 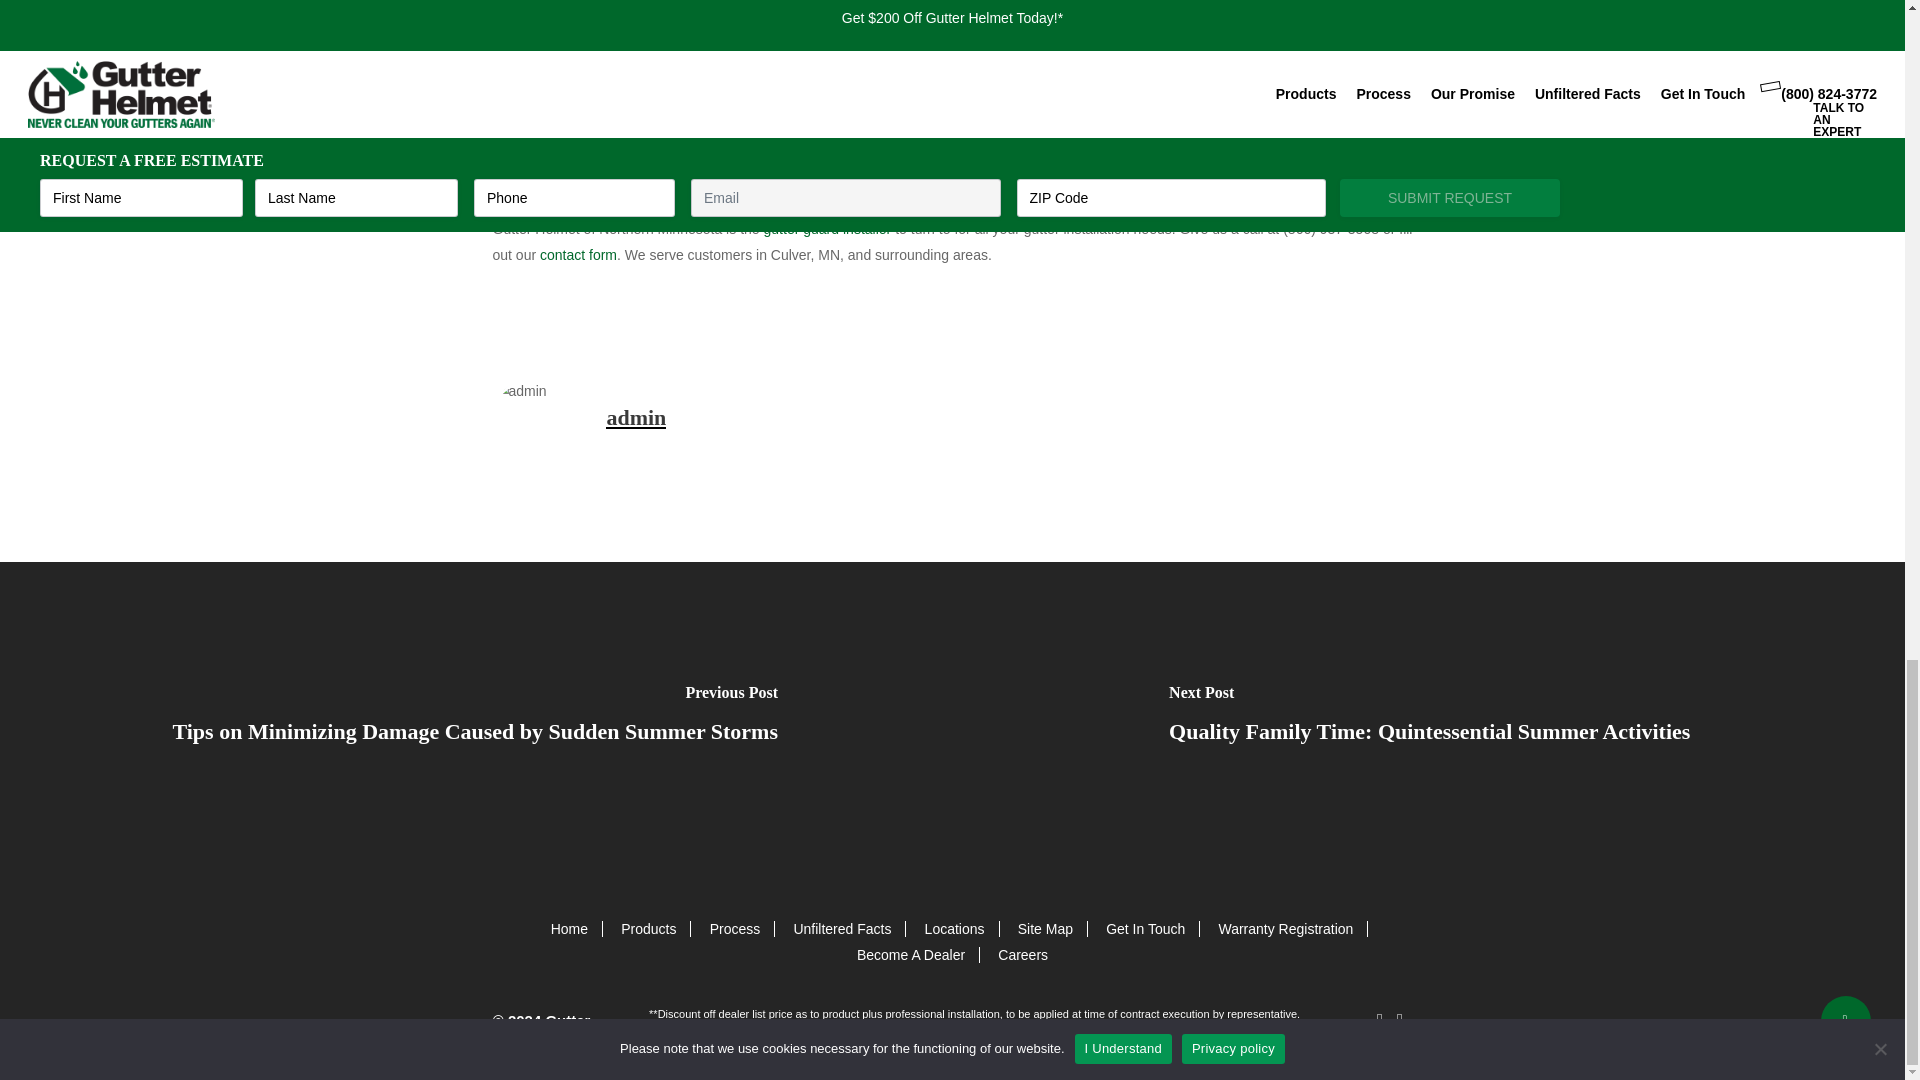 I want to click on contact form, so click(x=578, y=255).